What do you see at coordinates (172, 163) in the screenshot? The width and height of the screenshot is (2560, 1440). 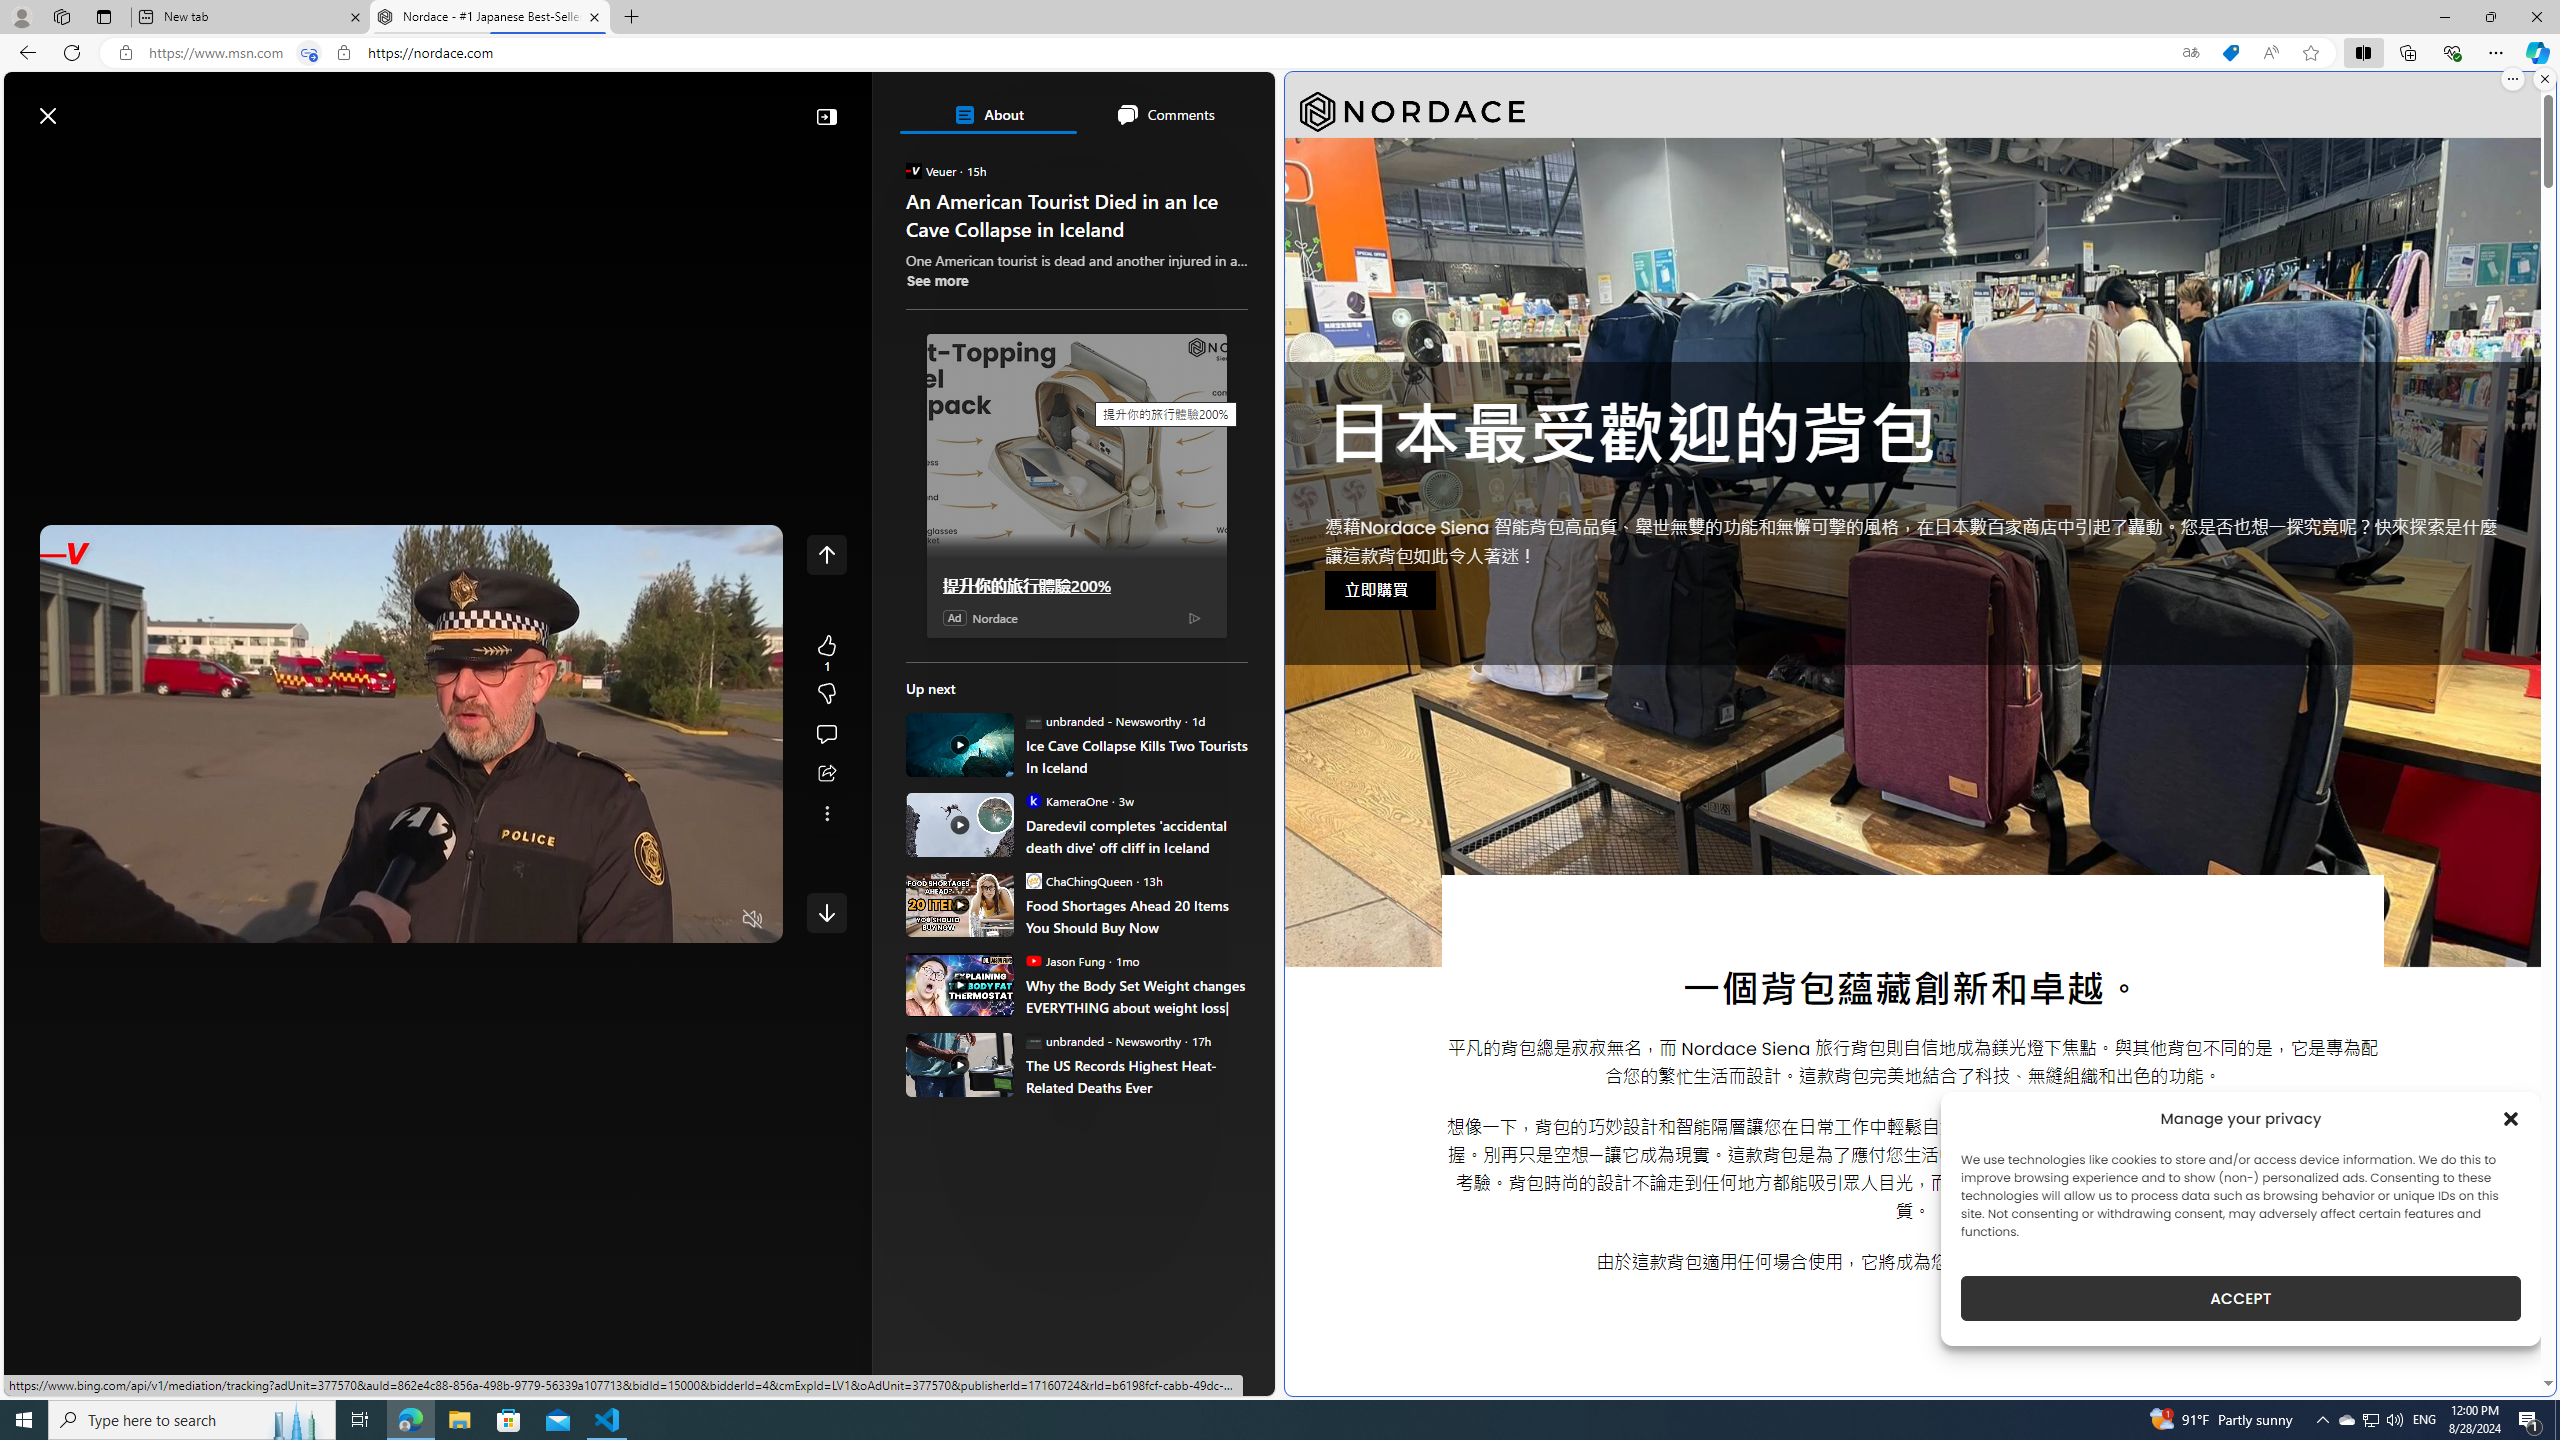 I see `Following` at bounding box center [172, 163].